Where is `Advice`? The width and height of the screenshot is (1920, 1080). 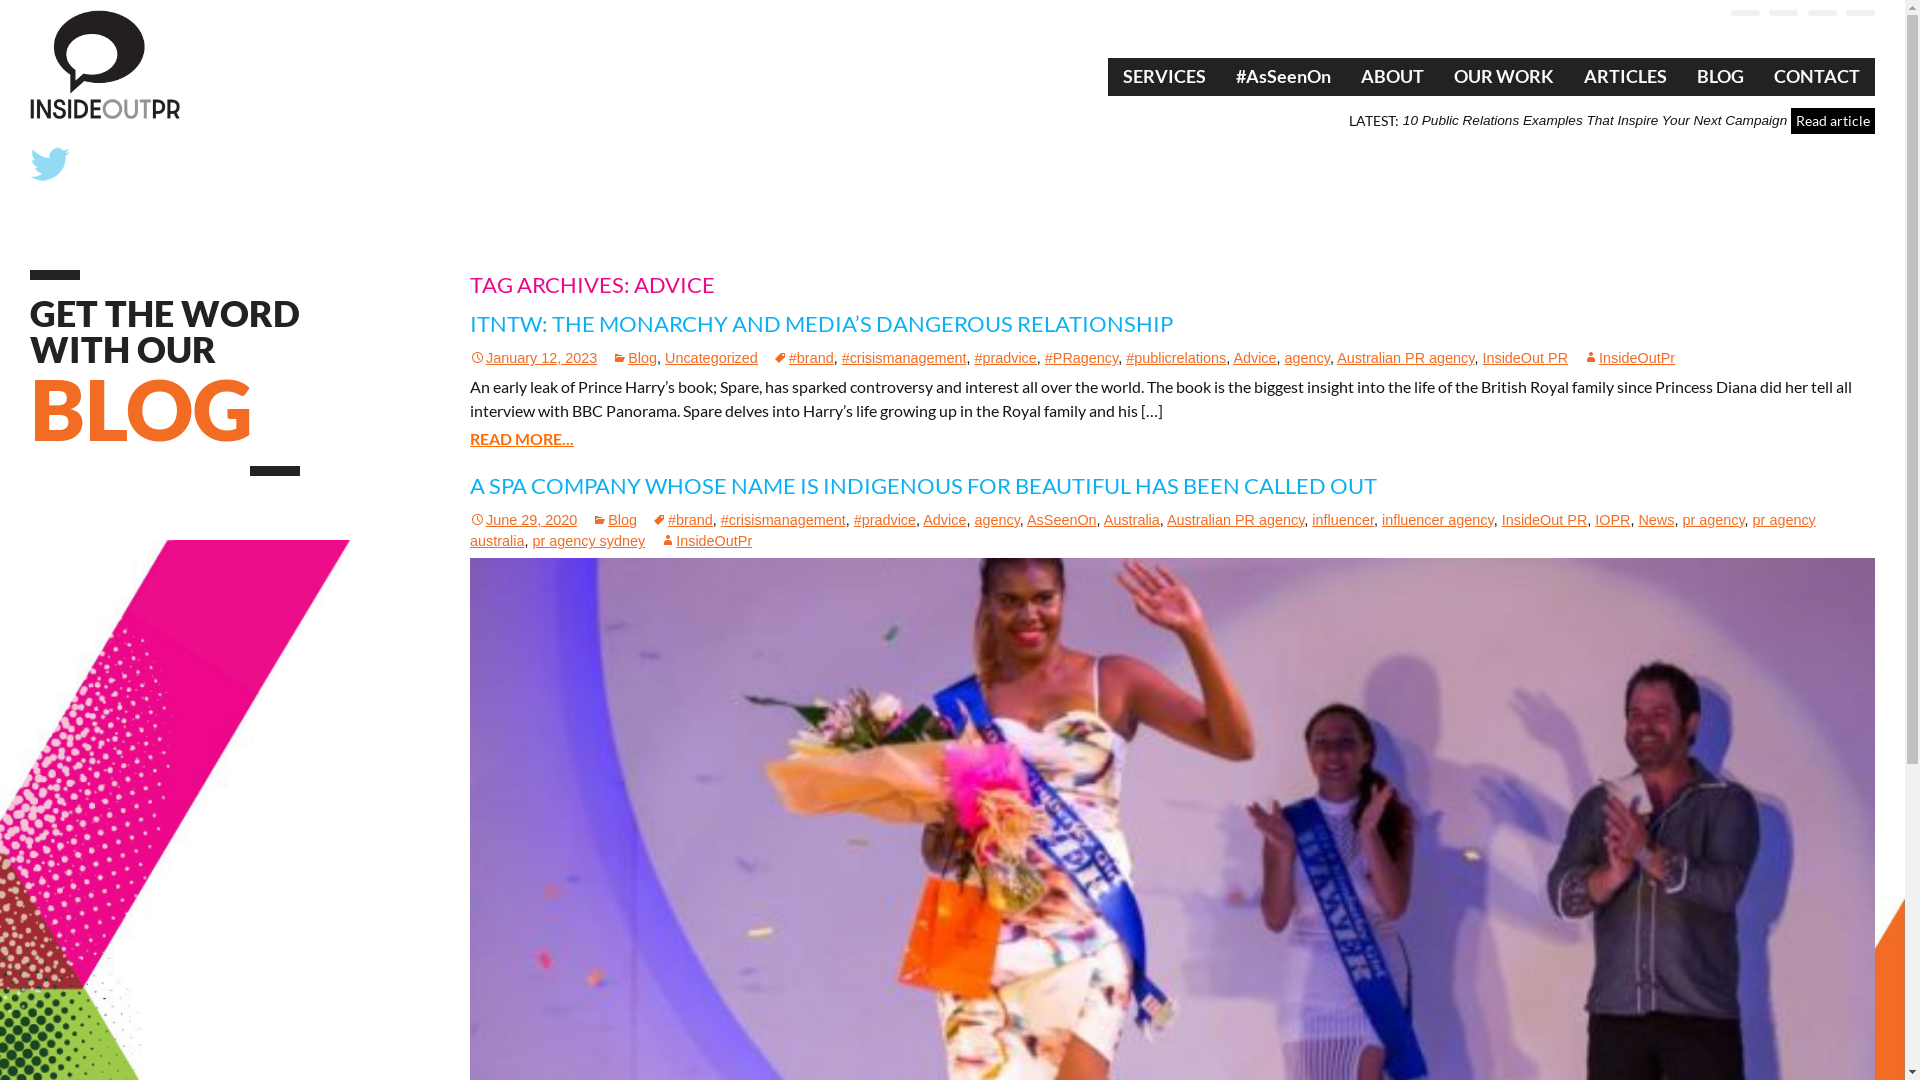
Advice is located at coordinates (944, 520).